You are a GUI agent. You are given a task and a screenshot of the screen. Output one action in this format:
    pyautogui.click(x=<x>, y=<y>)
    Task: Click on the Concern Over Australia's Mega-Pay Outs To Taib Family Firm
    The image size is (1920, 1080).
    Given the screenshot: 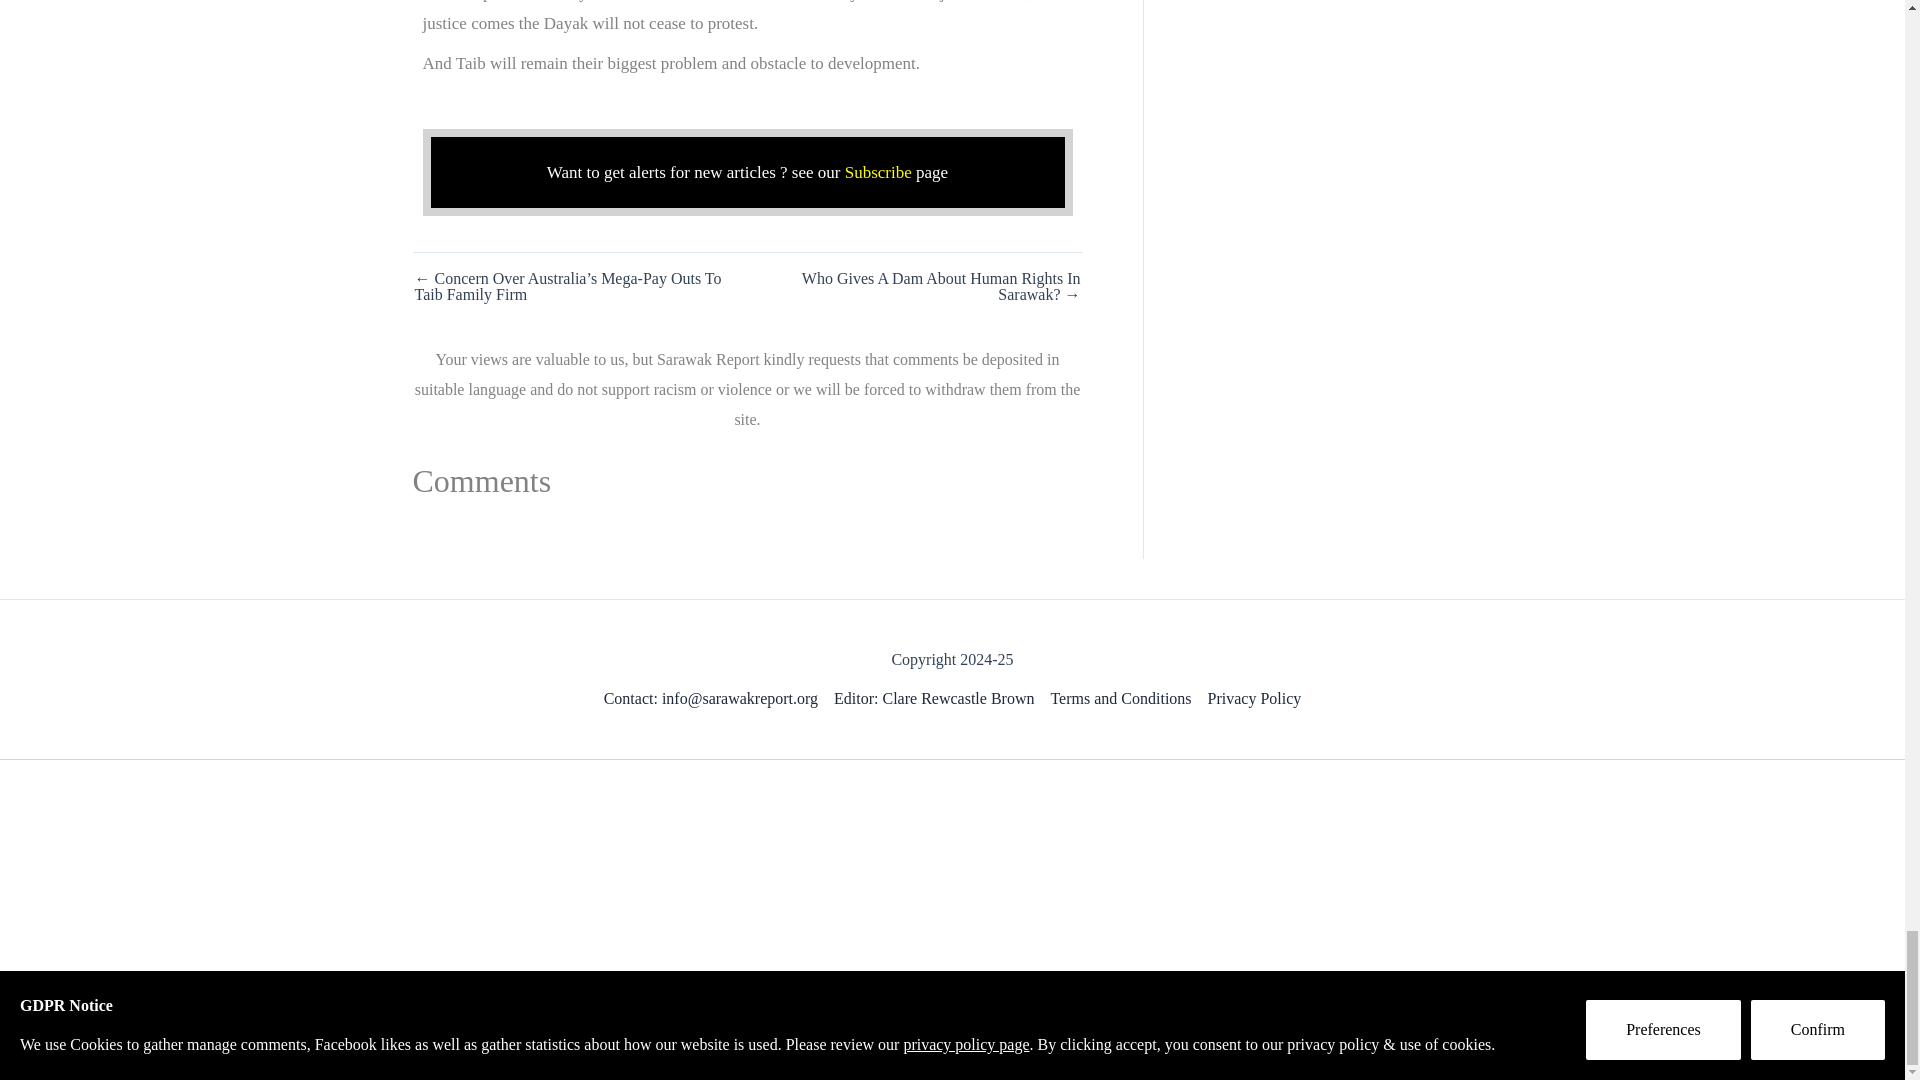 What is the action you would take?
    pyautogui.click(x=579, y=287)
    